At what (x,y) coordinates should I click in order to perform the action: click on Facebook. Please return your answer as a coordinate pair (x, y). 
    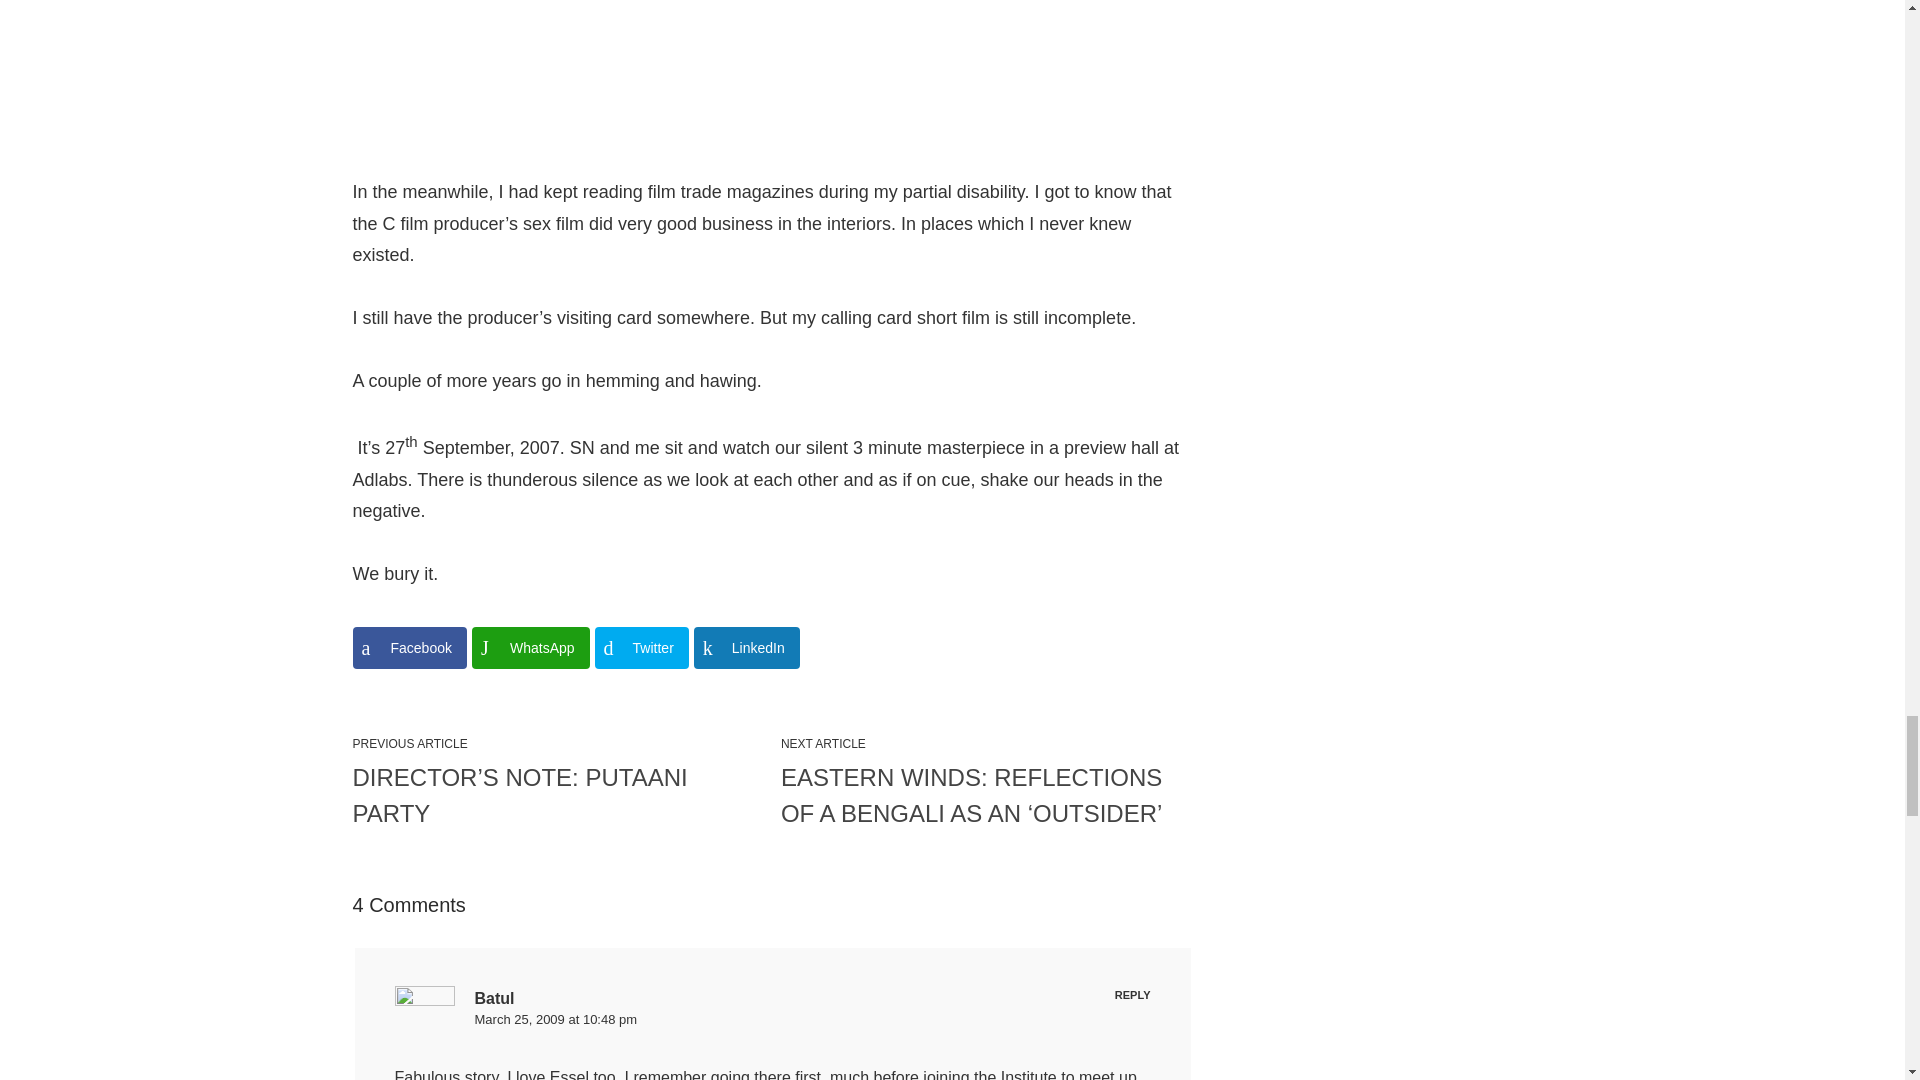
    Looking at the image, I should click on (408, 648).